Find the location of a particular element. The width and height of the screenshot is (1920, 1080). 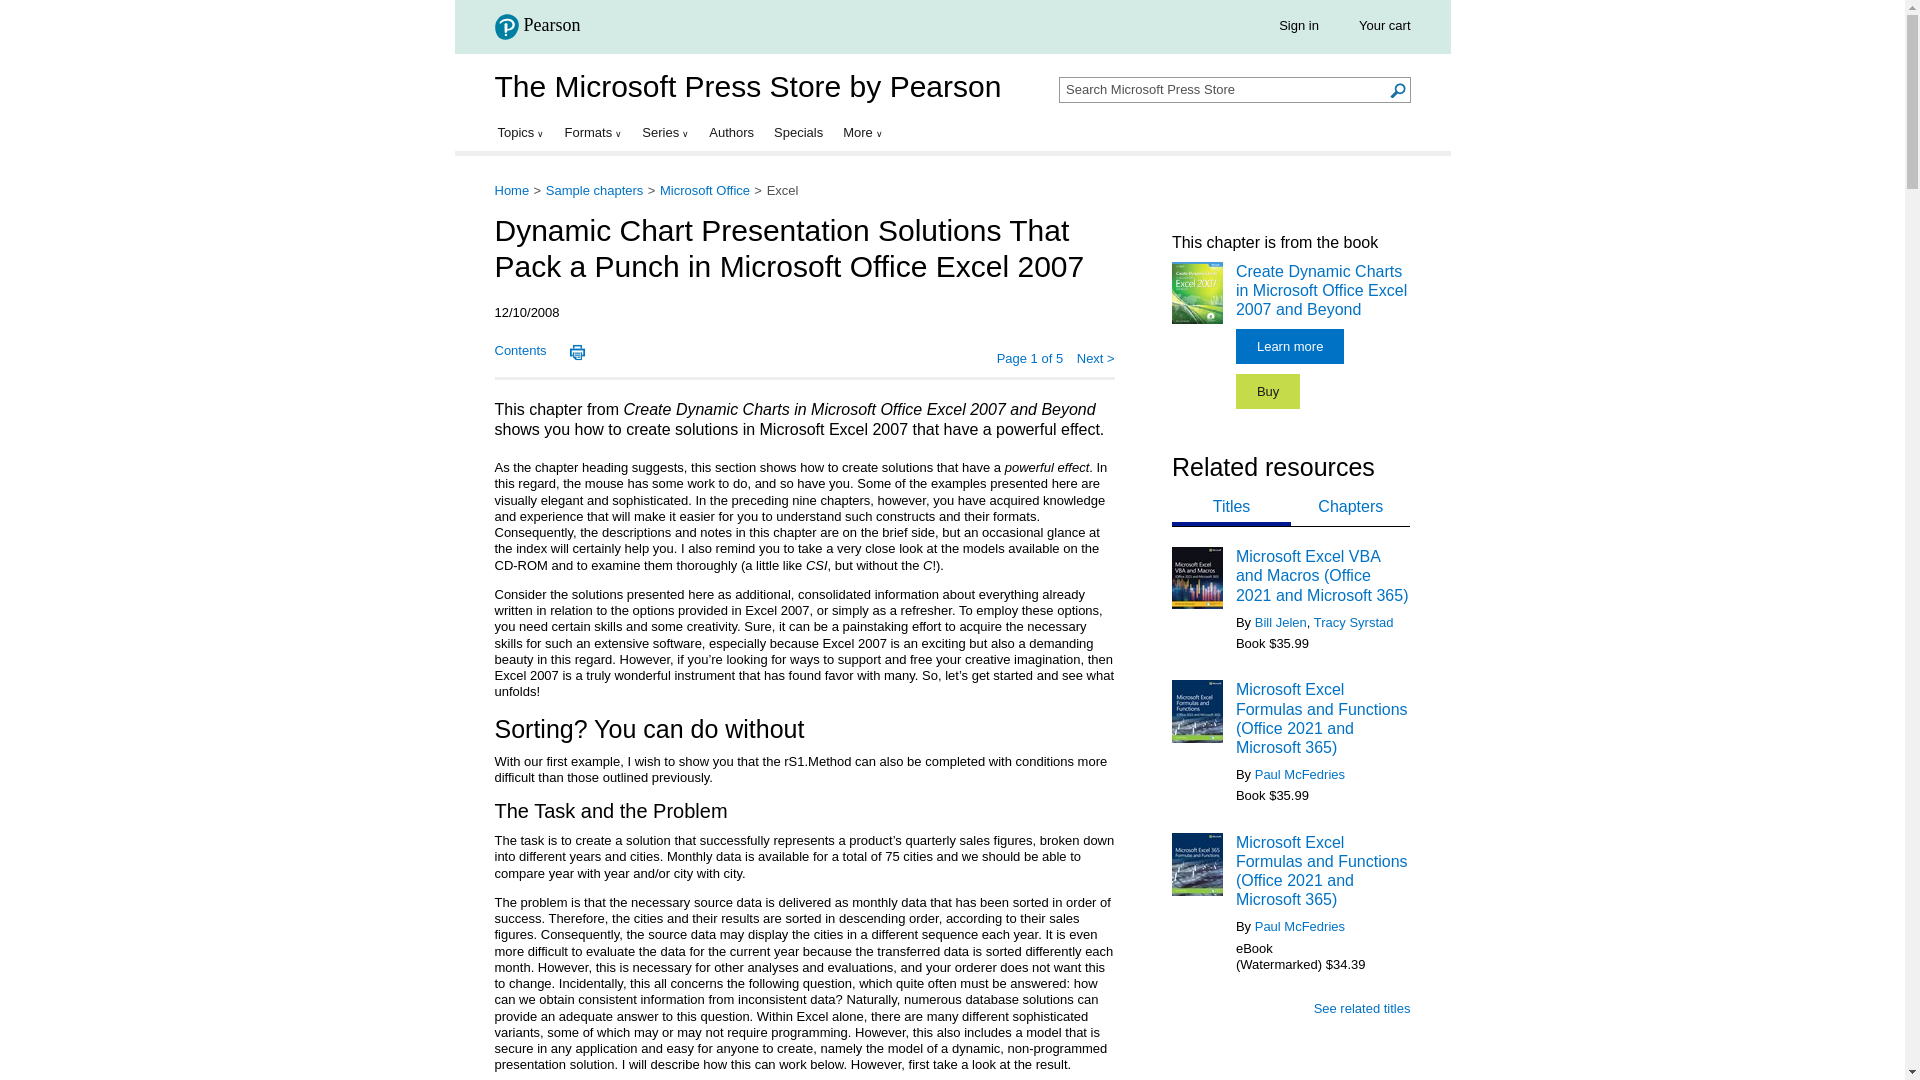

Search is located at coordinates (1398, 90).